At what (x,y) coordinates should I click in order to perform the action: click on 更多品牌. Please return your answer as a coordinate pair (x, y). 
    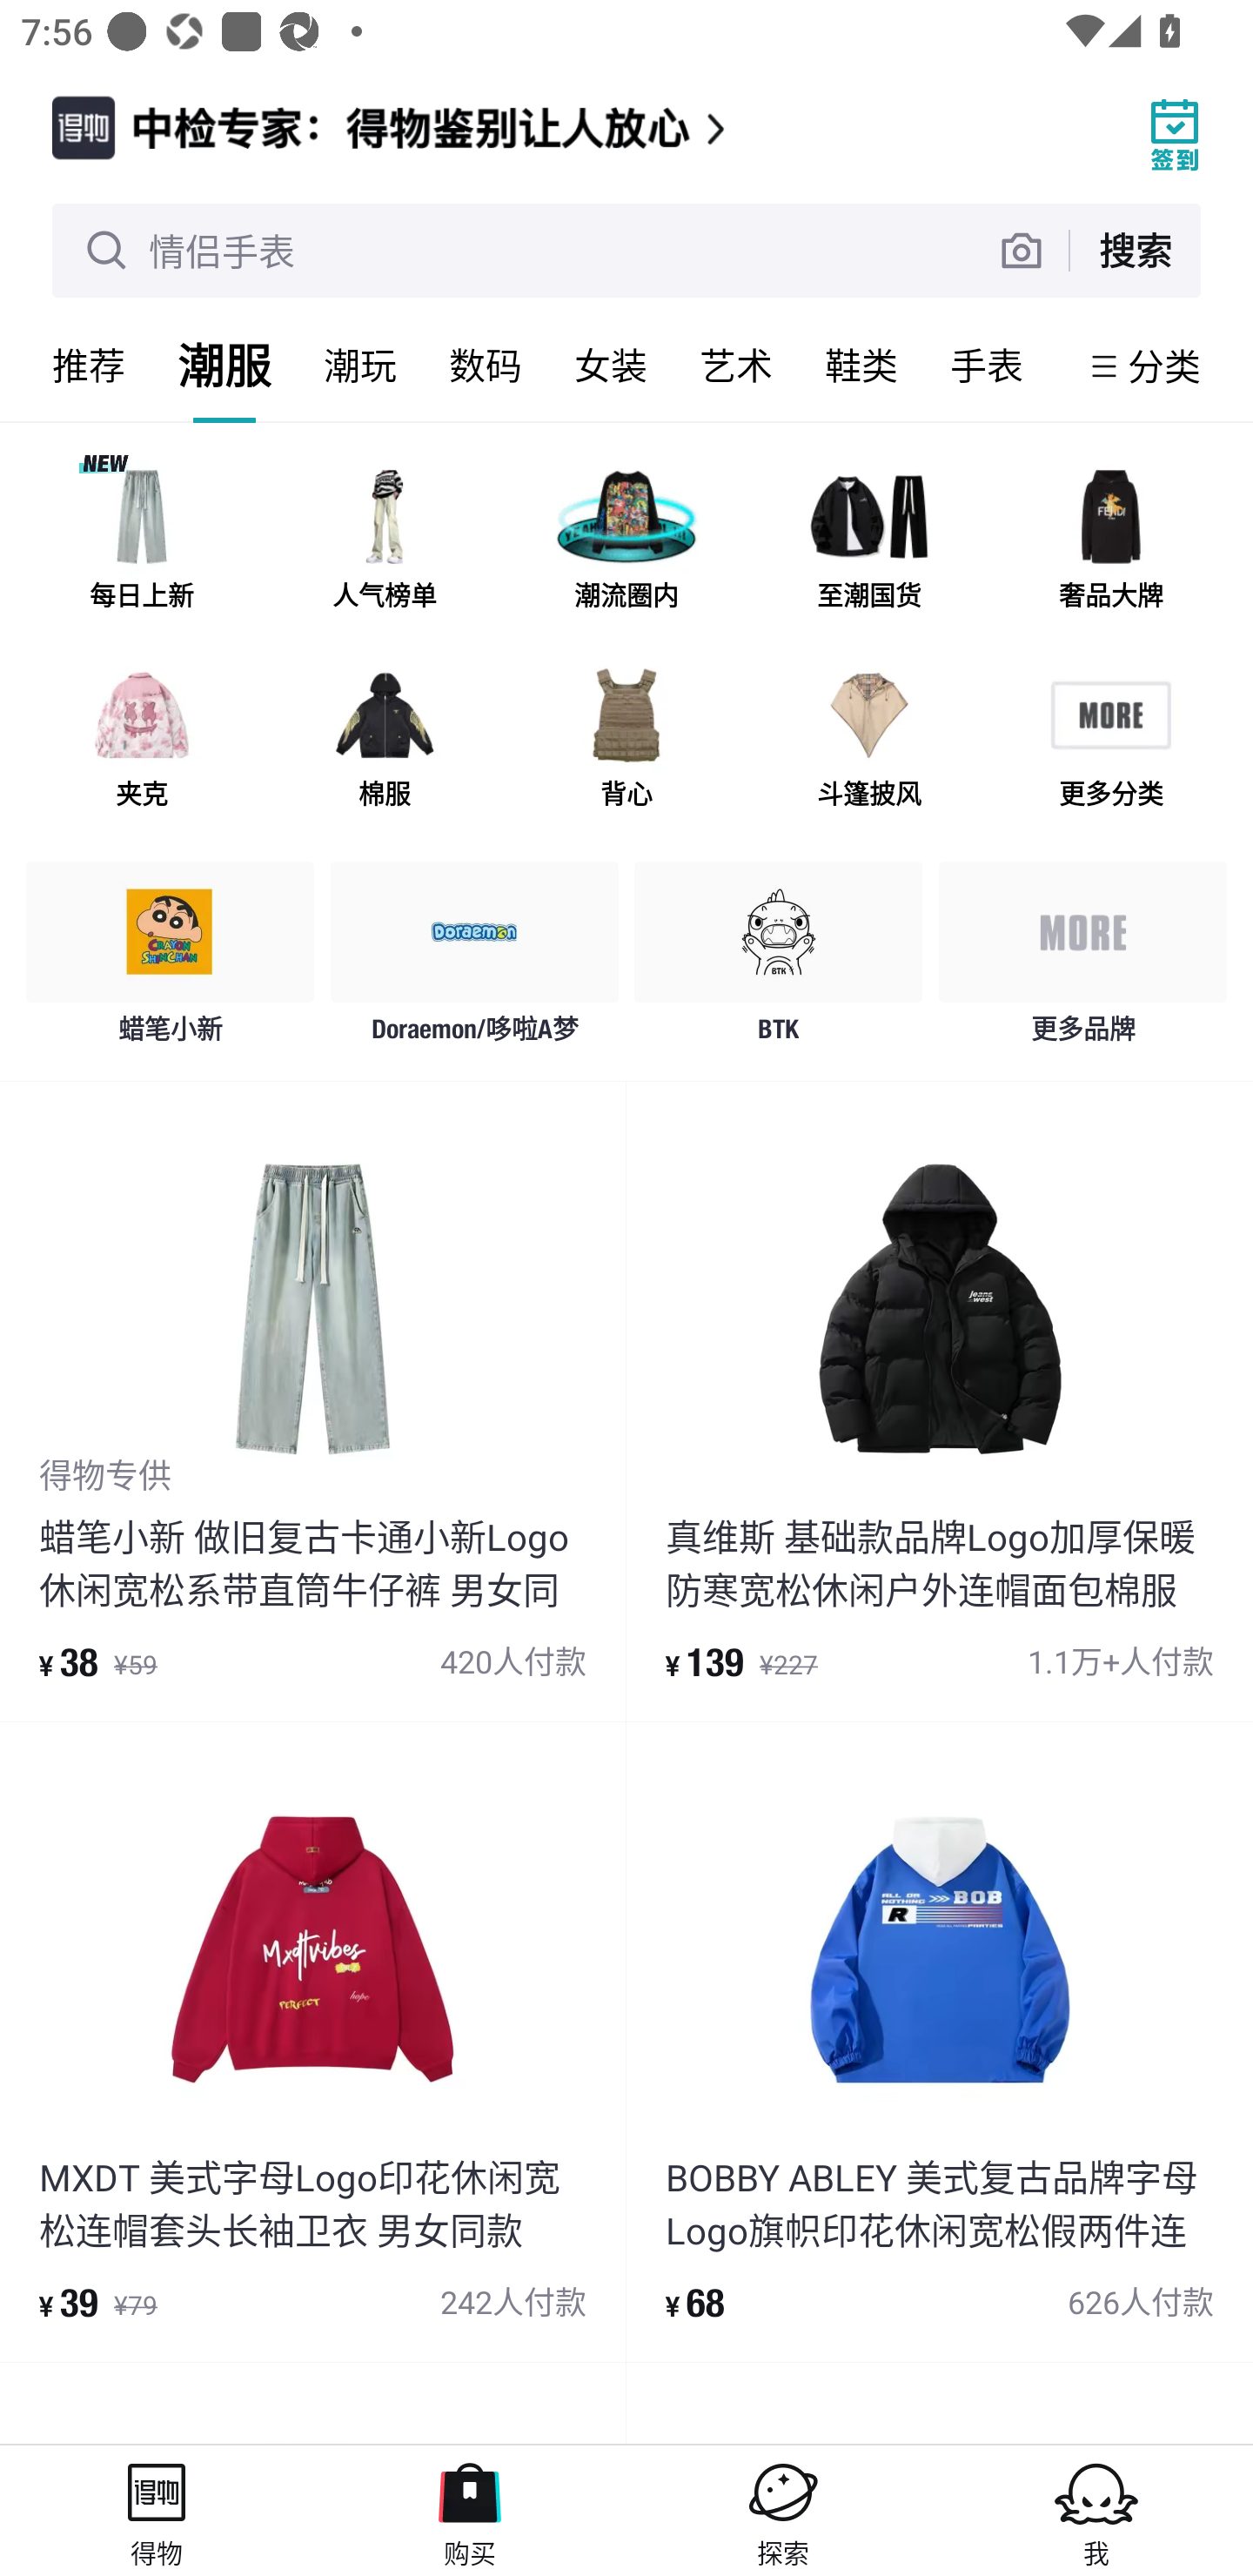
    Looking at the image, I should click on (1082, 959).